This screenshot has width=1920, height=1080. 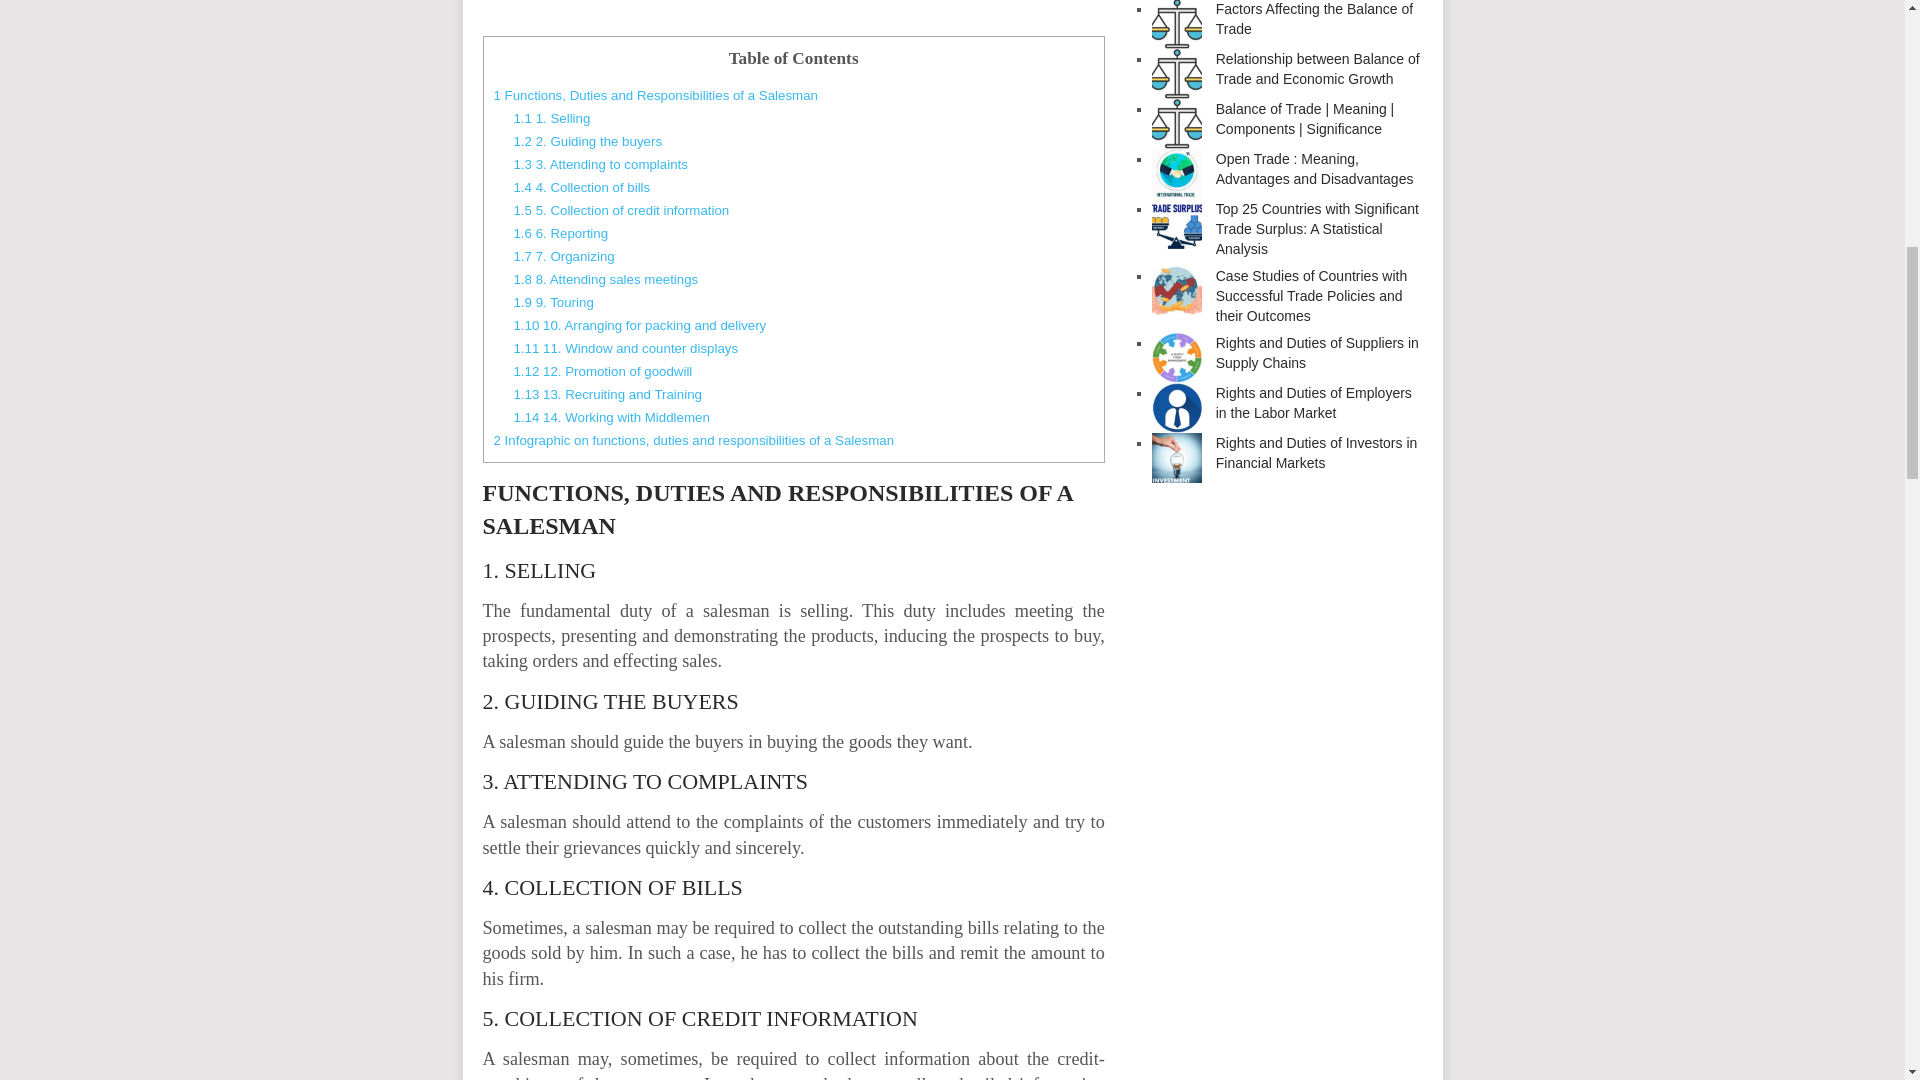 What do you see at coordinates (581, 188) in the screenshot?
I see `1.4 4. Collection of bills` at bounding box center [581, 188].